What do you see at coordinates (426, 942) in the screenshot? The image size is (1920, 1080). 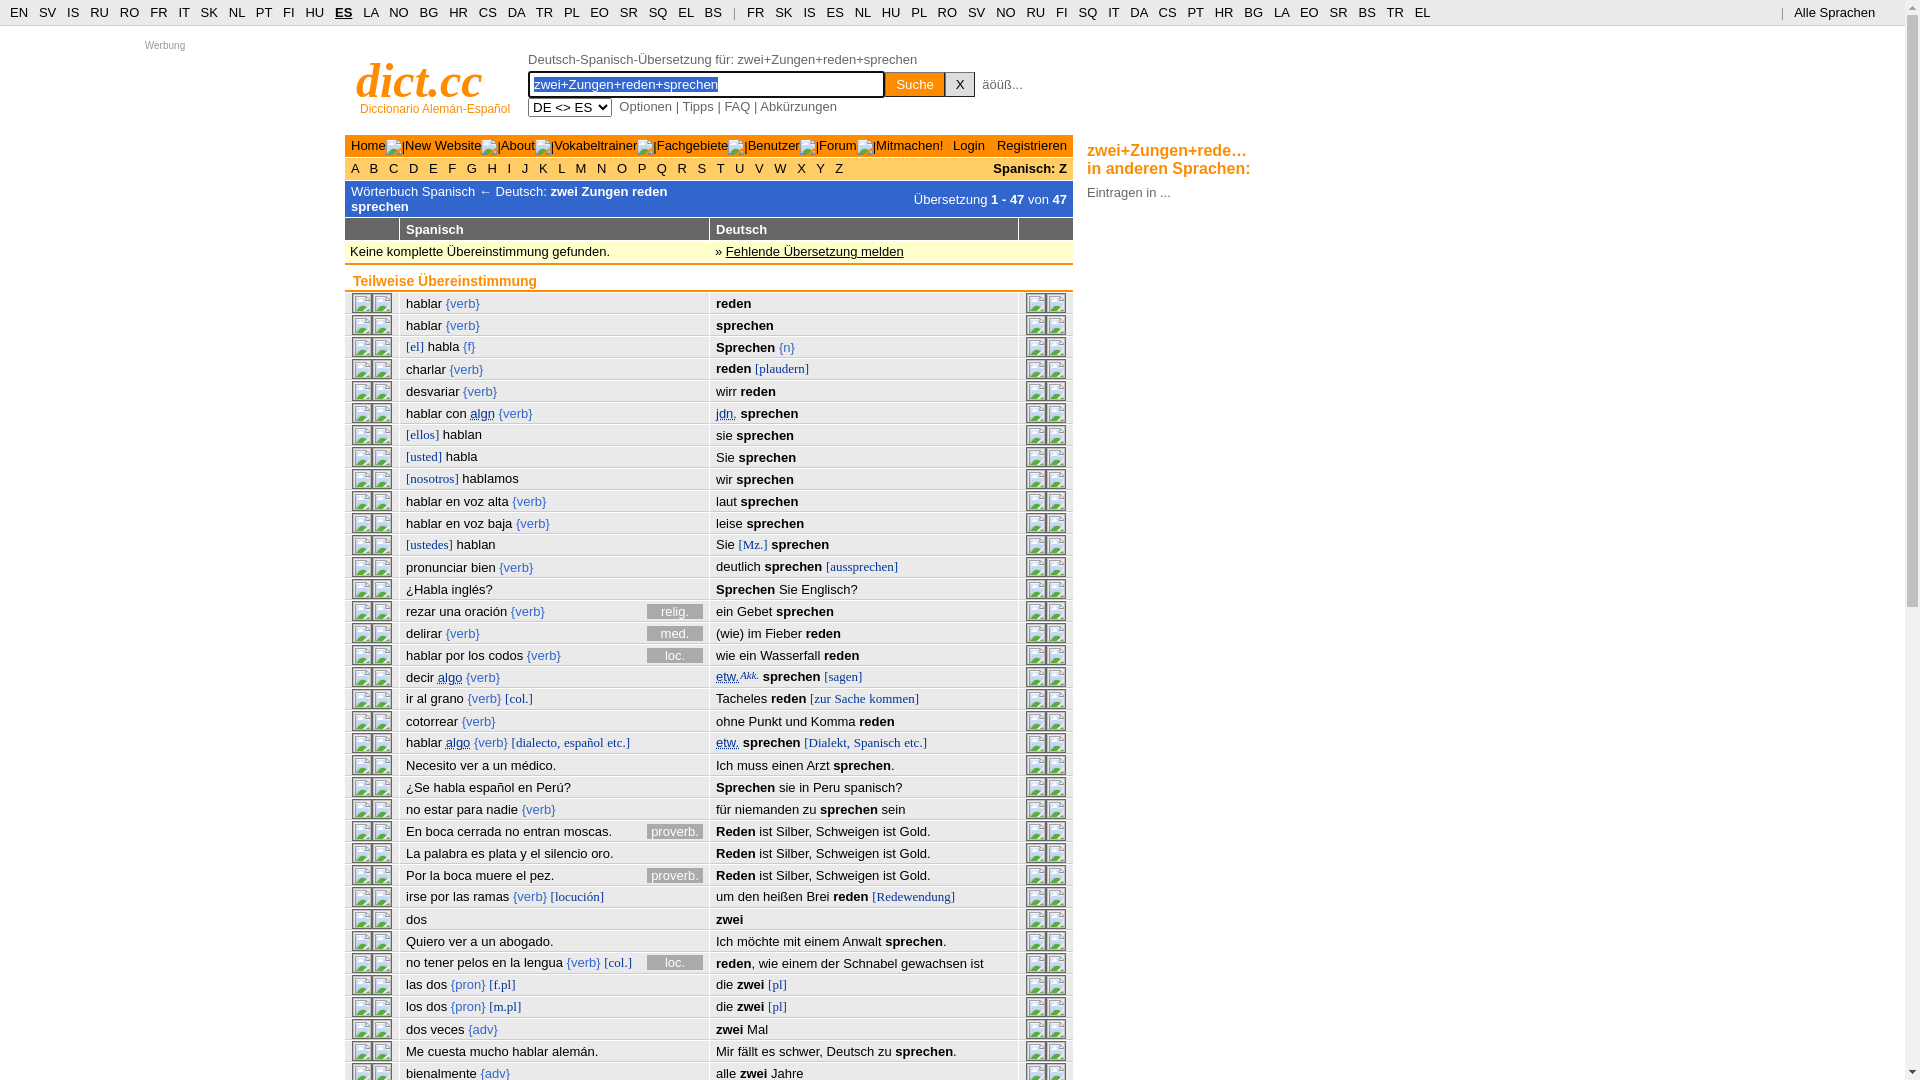 I see `Quiero` at bounding box center [426, 942].